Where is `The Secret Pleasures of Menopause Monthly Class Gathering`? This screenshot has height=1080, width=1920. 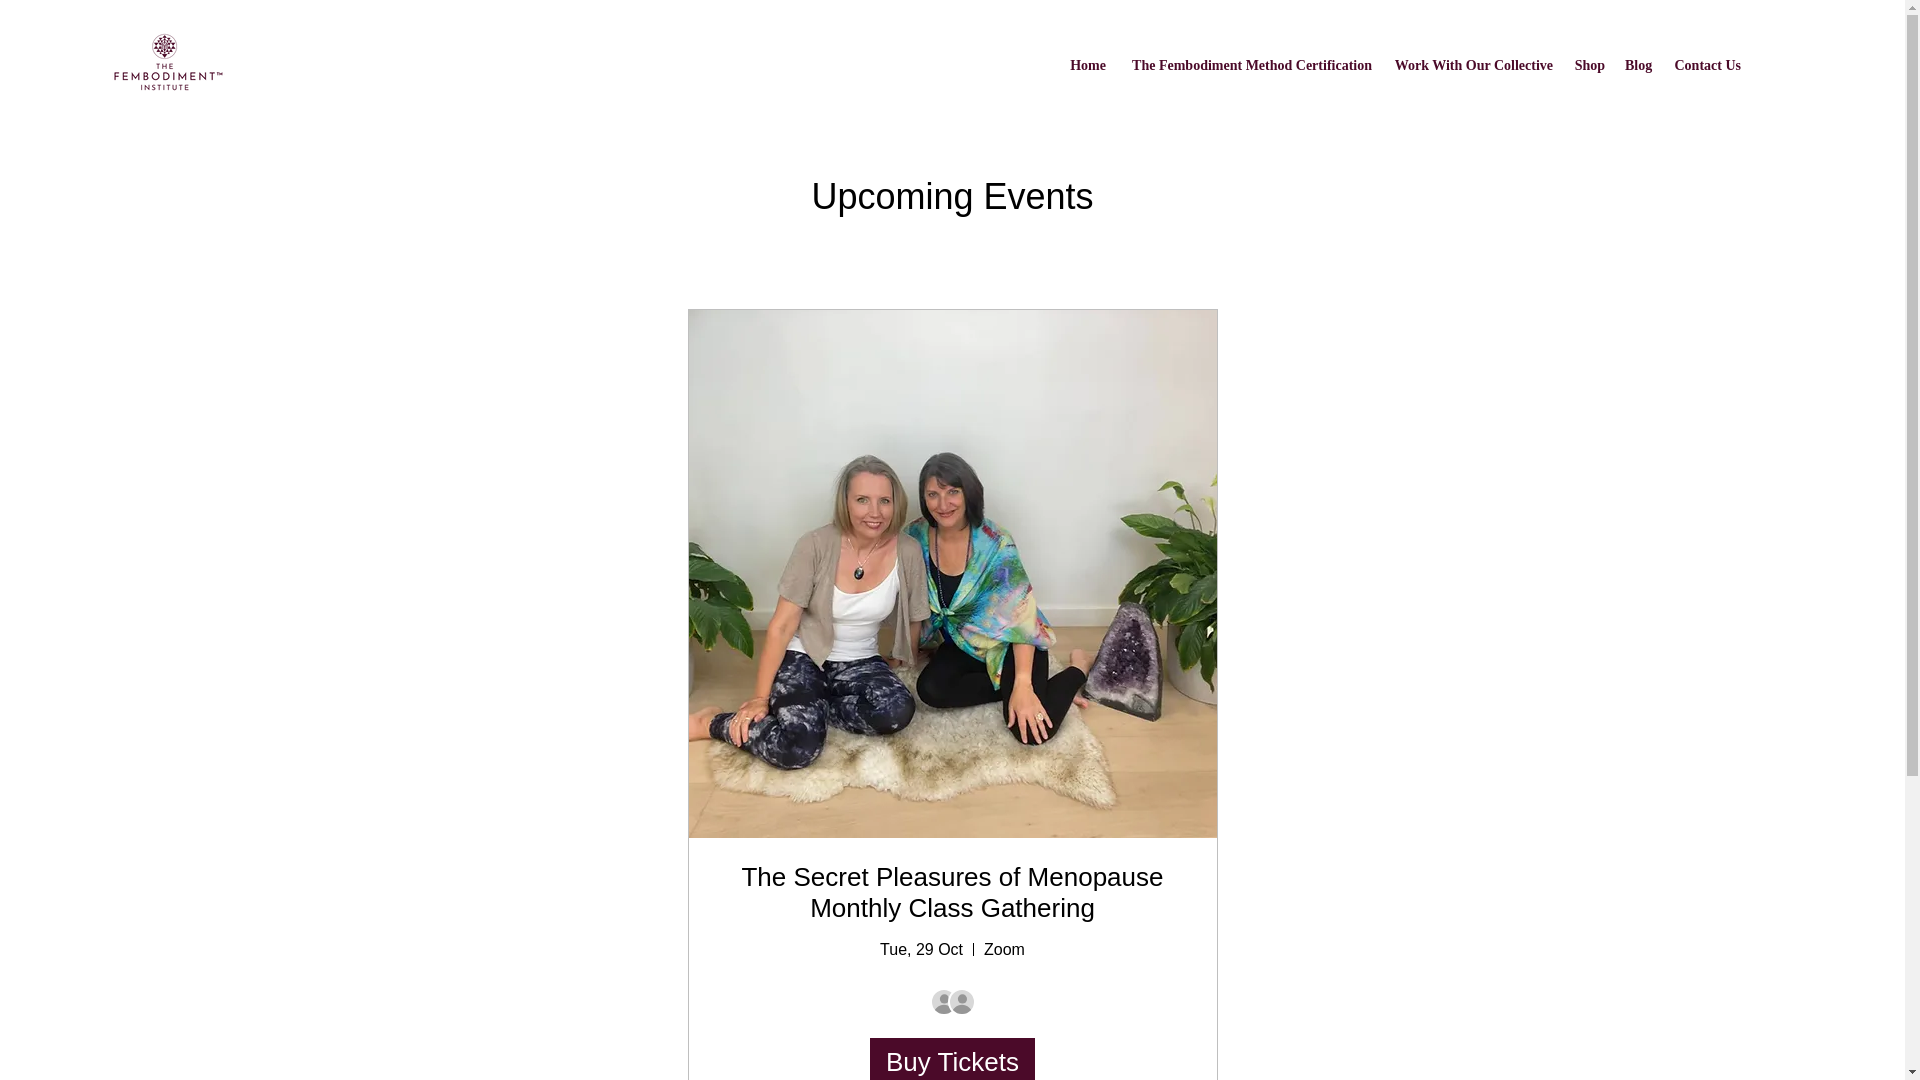 The Secret Pleasures of Menopause Monthly Class Gathering is located at coordinates (952, 892).